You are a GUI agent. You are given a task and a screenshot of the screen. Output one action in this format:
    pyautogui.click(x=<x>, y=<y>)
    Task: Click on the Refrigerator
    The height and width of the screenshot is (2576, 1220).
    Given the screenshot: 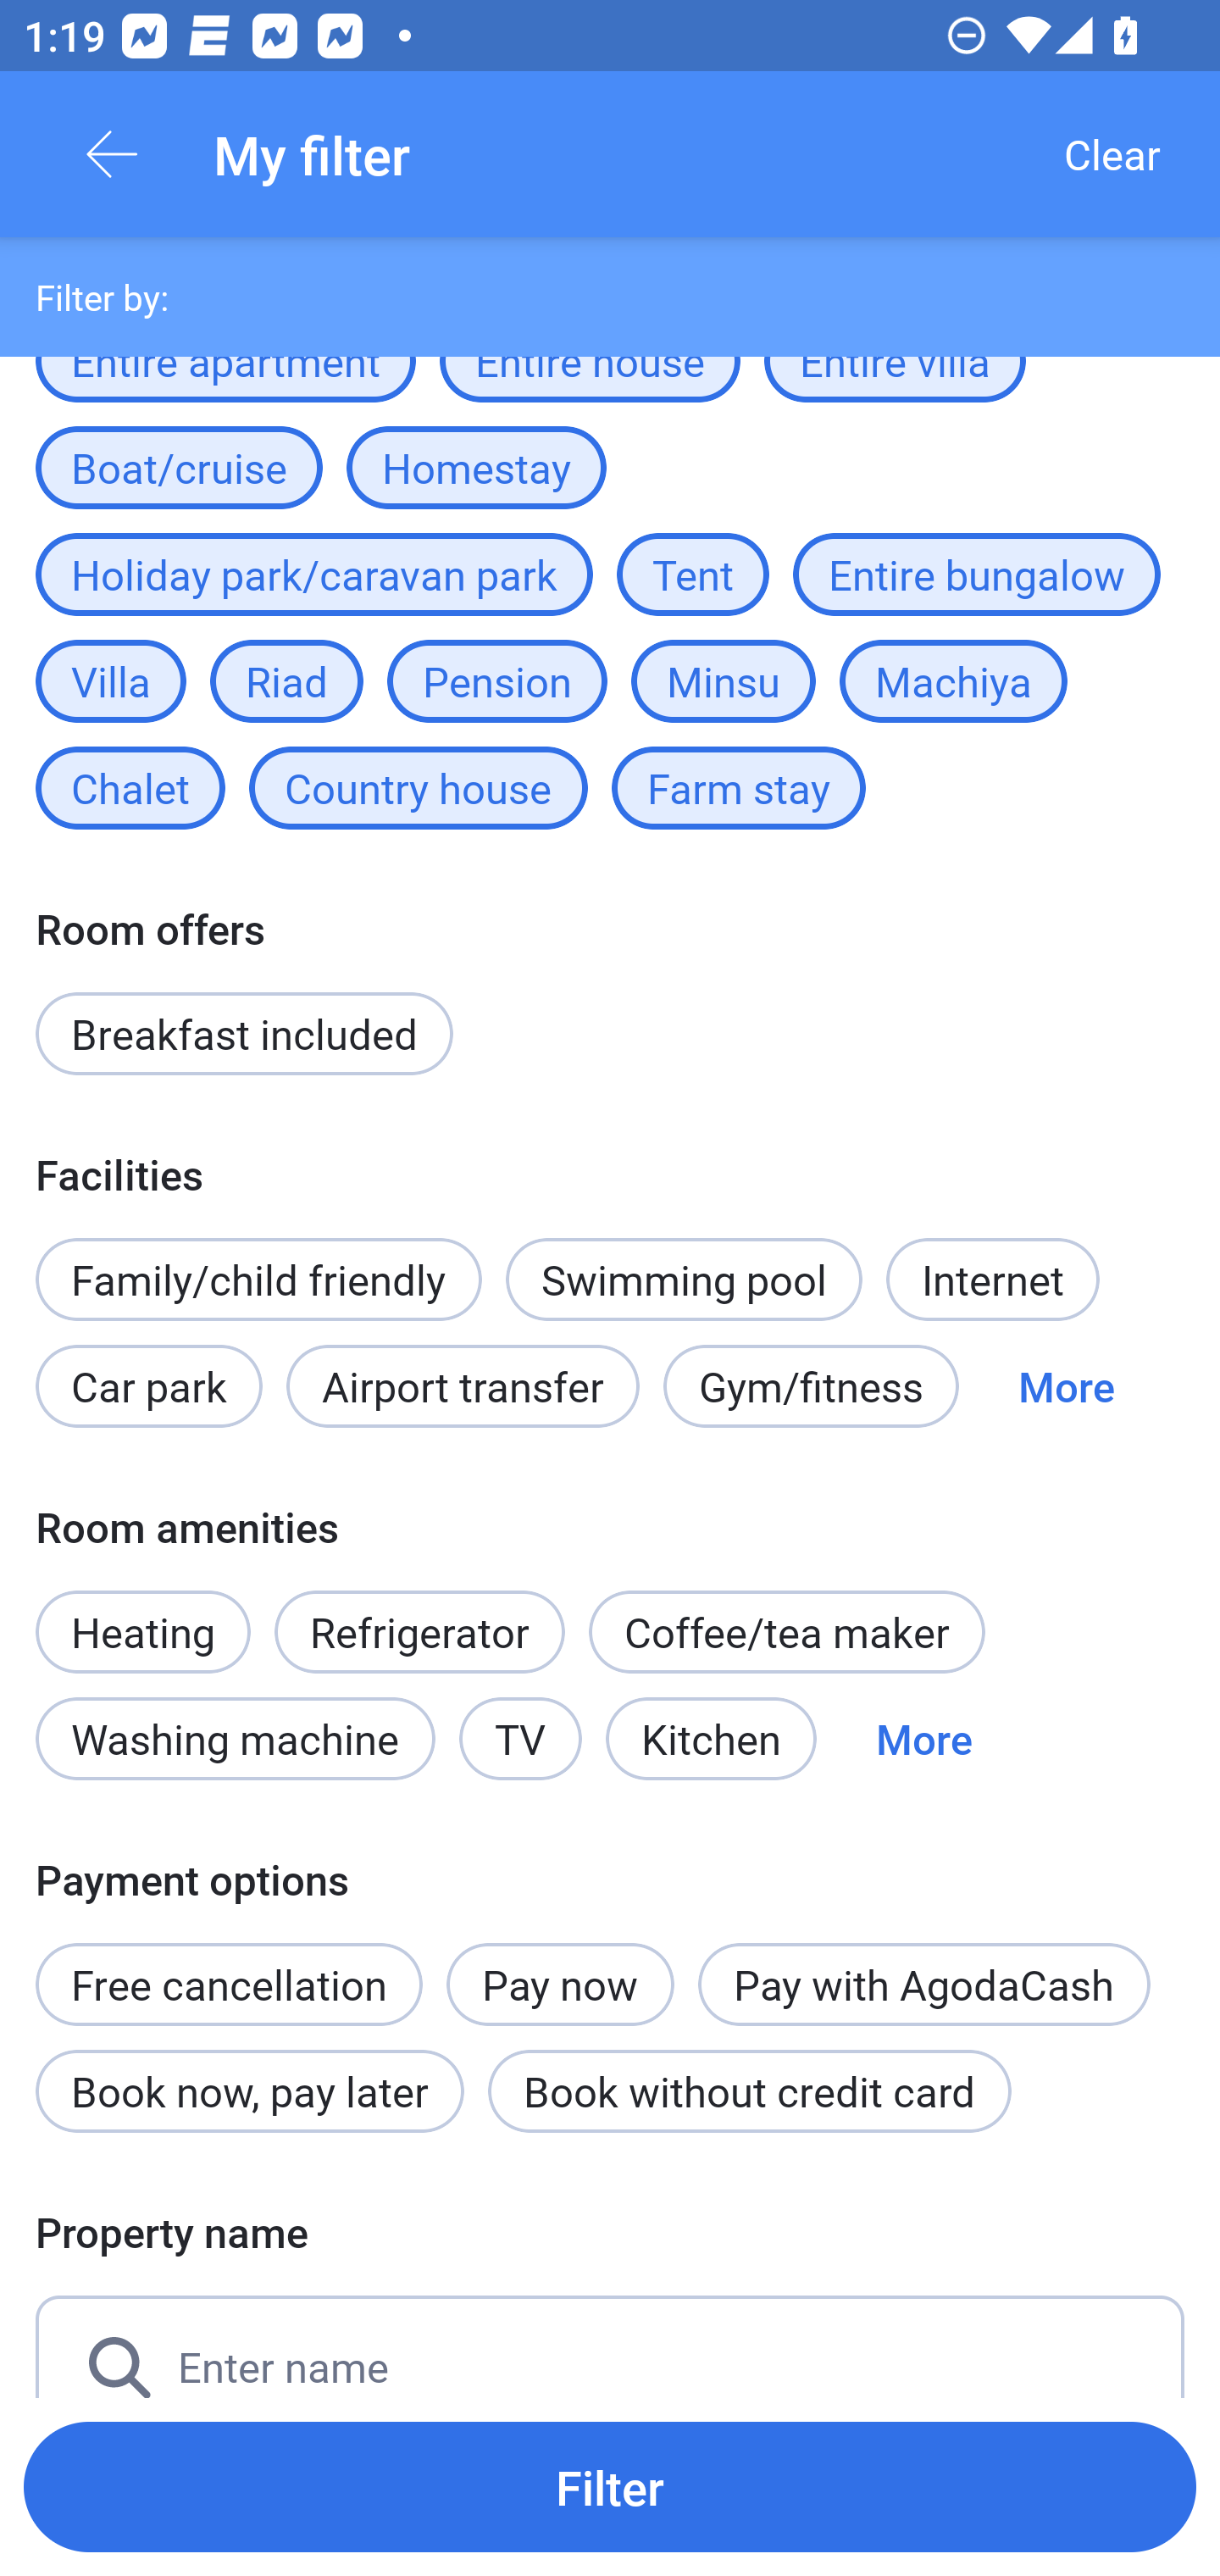 What is the action you would take?
    pyautogui.click(x=419, y=1632)
    